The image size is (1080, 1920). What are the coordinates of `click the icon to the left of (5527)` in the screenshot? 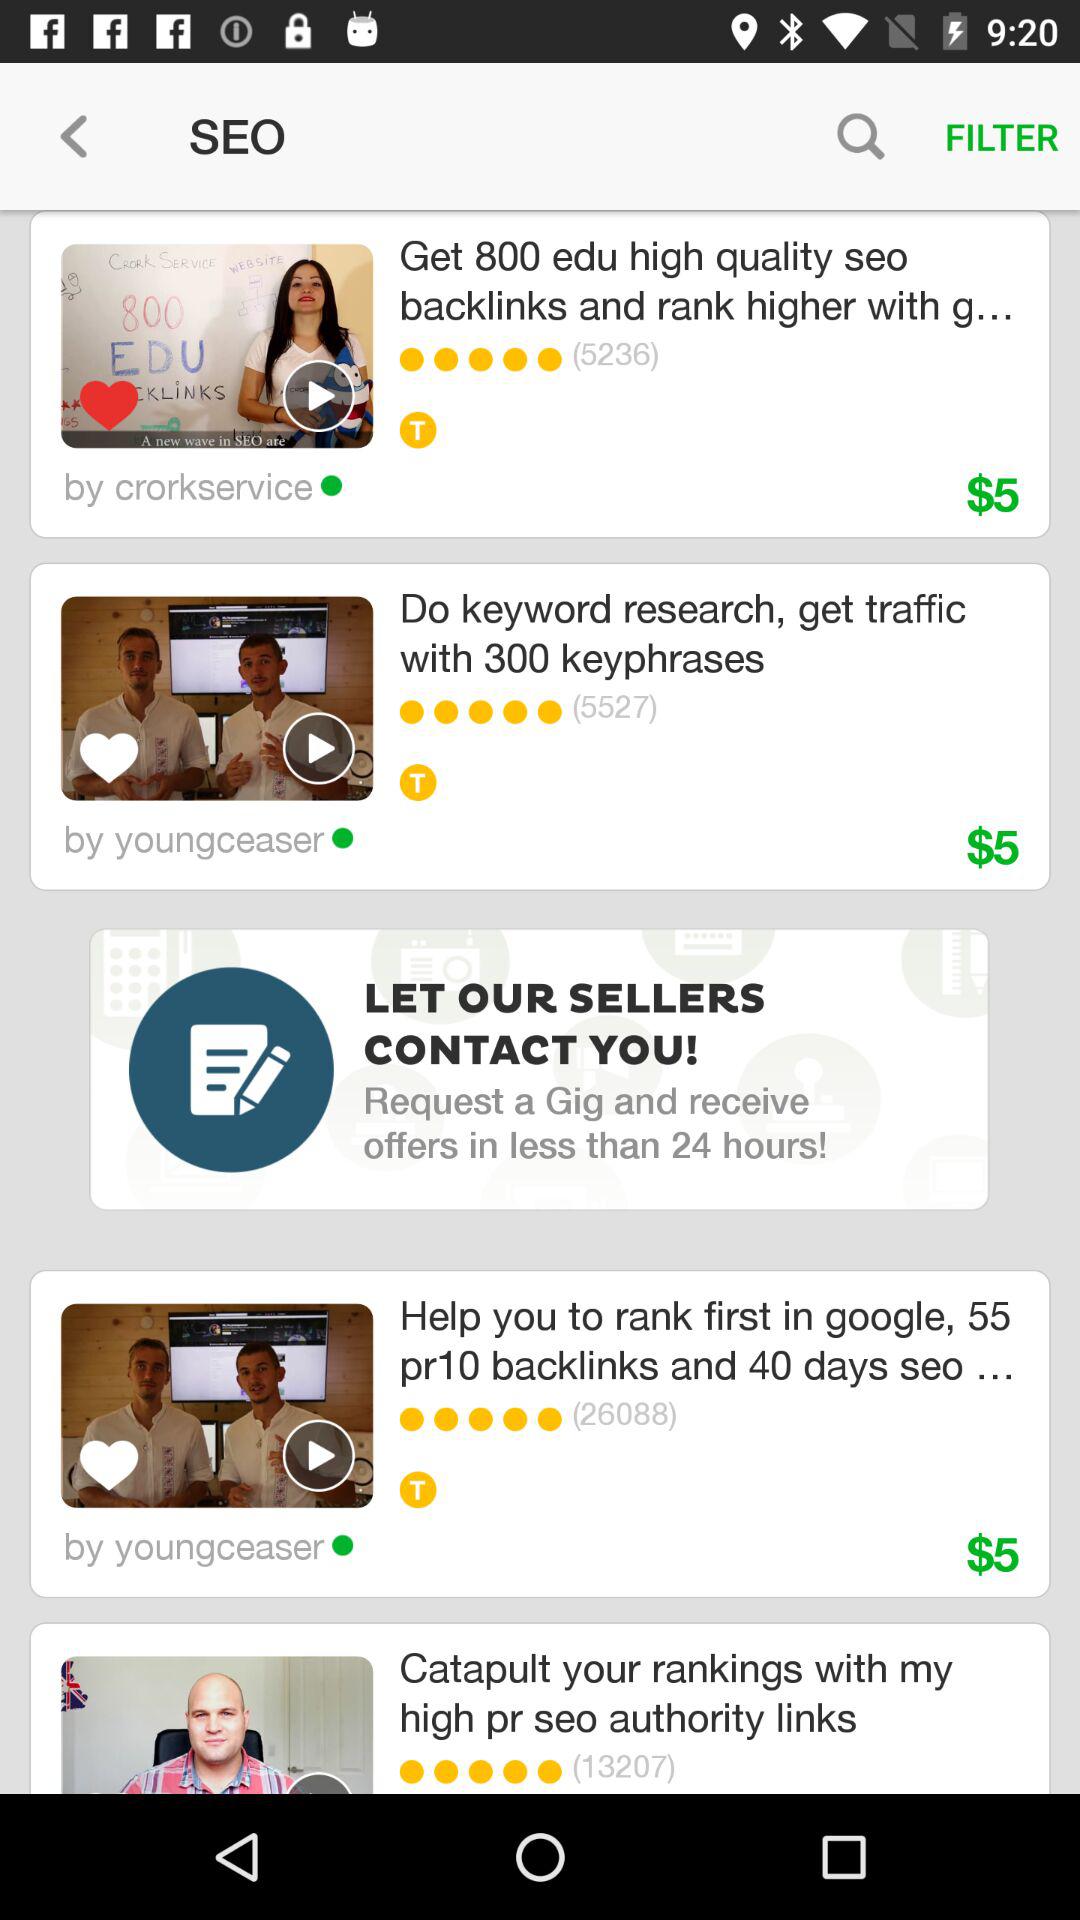 It's located at (554, 712).